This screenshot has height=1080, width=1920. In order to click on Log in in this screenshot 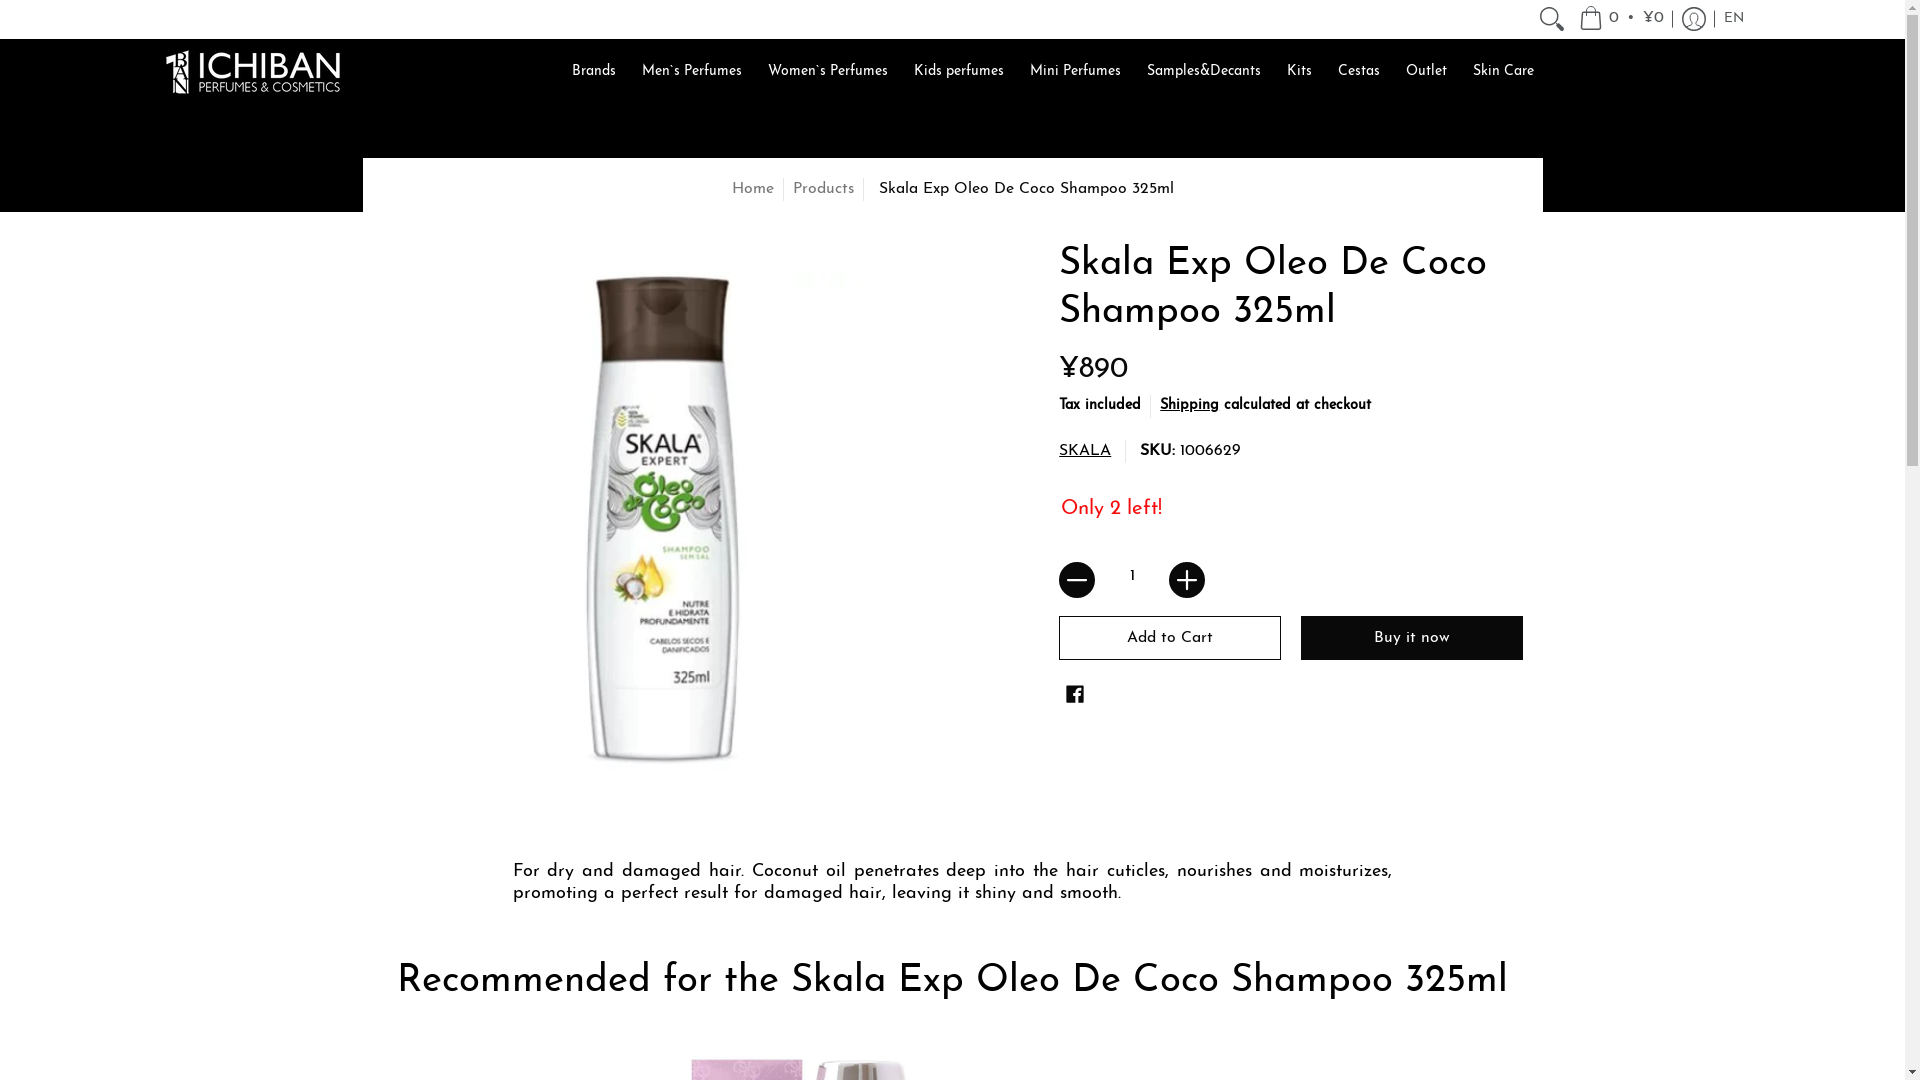, I will do `click(1693, 19)`.